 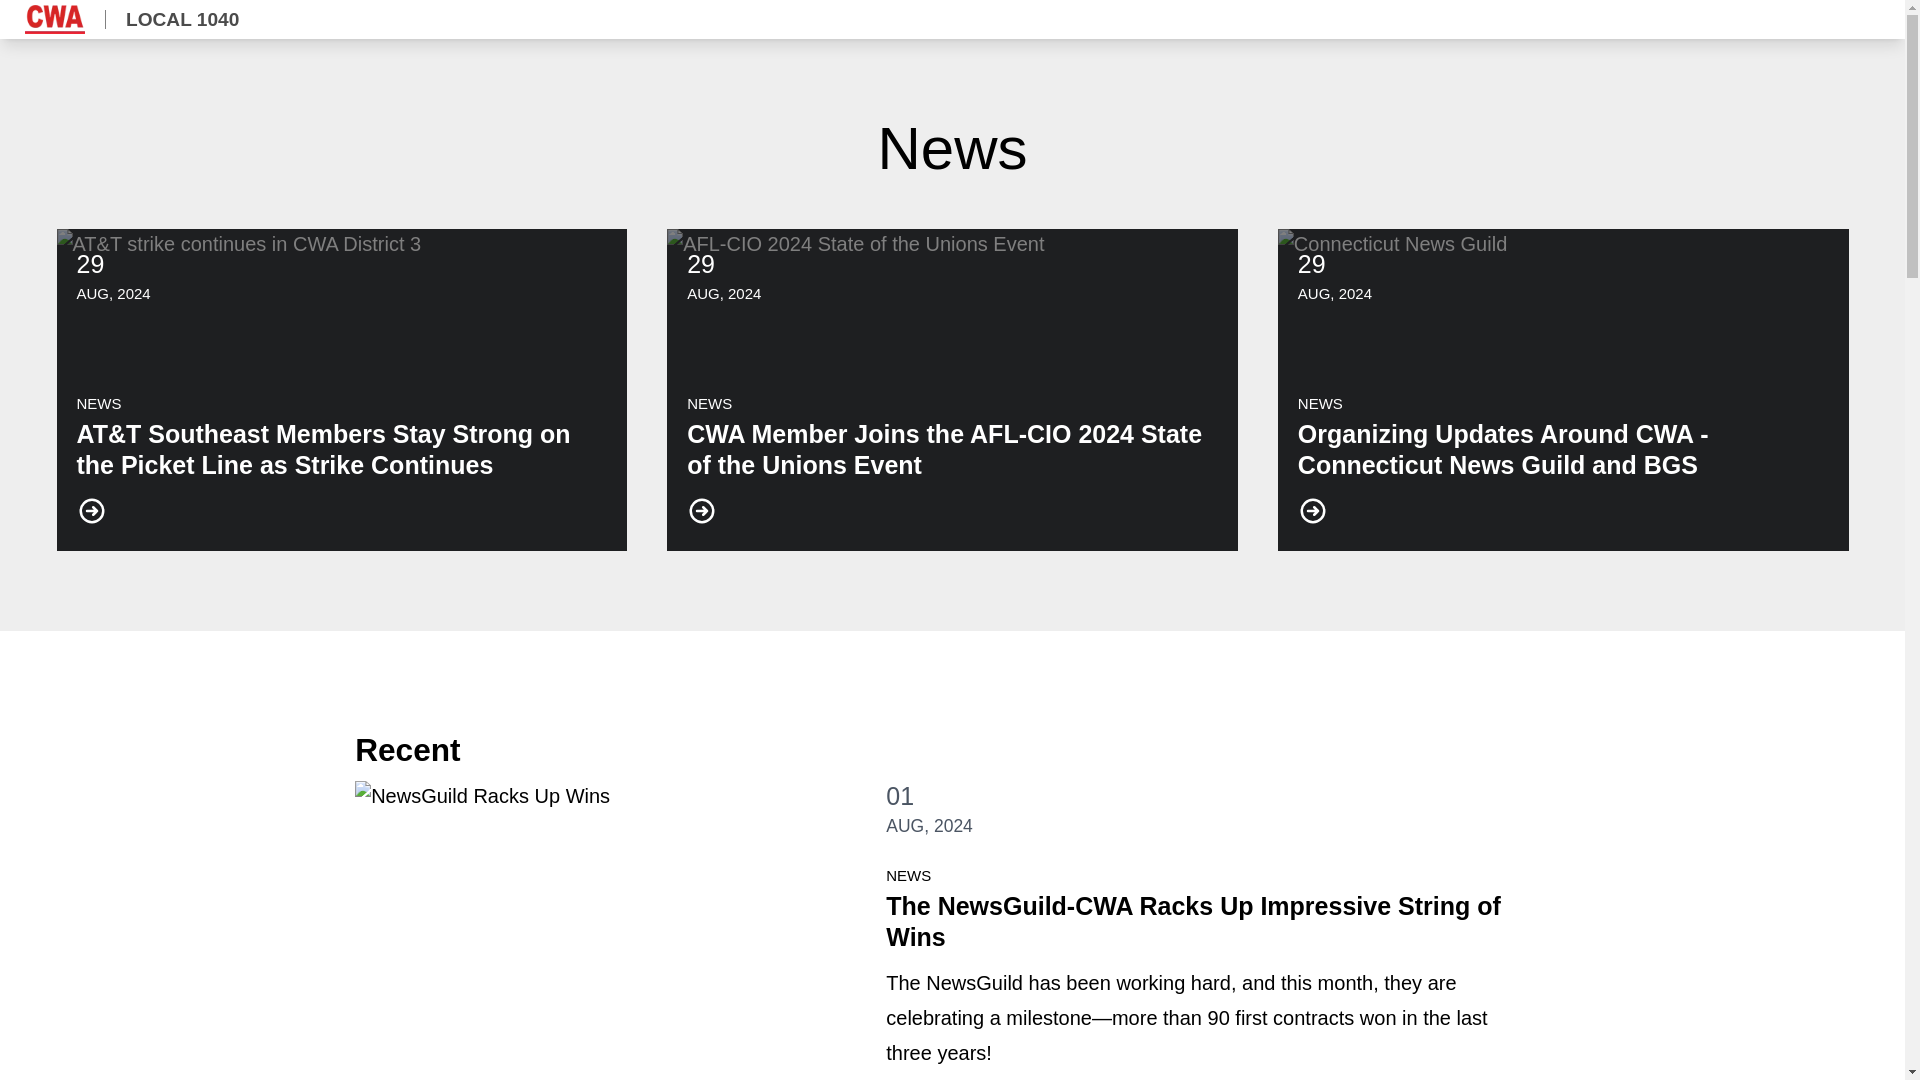 I want to click on LOCAL 1040, so click(x=142, y=19).